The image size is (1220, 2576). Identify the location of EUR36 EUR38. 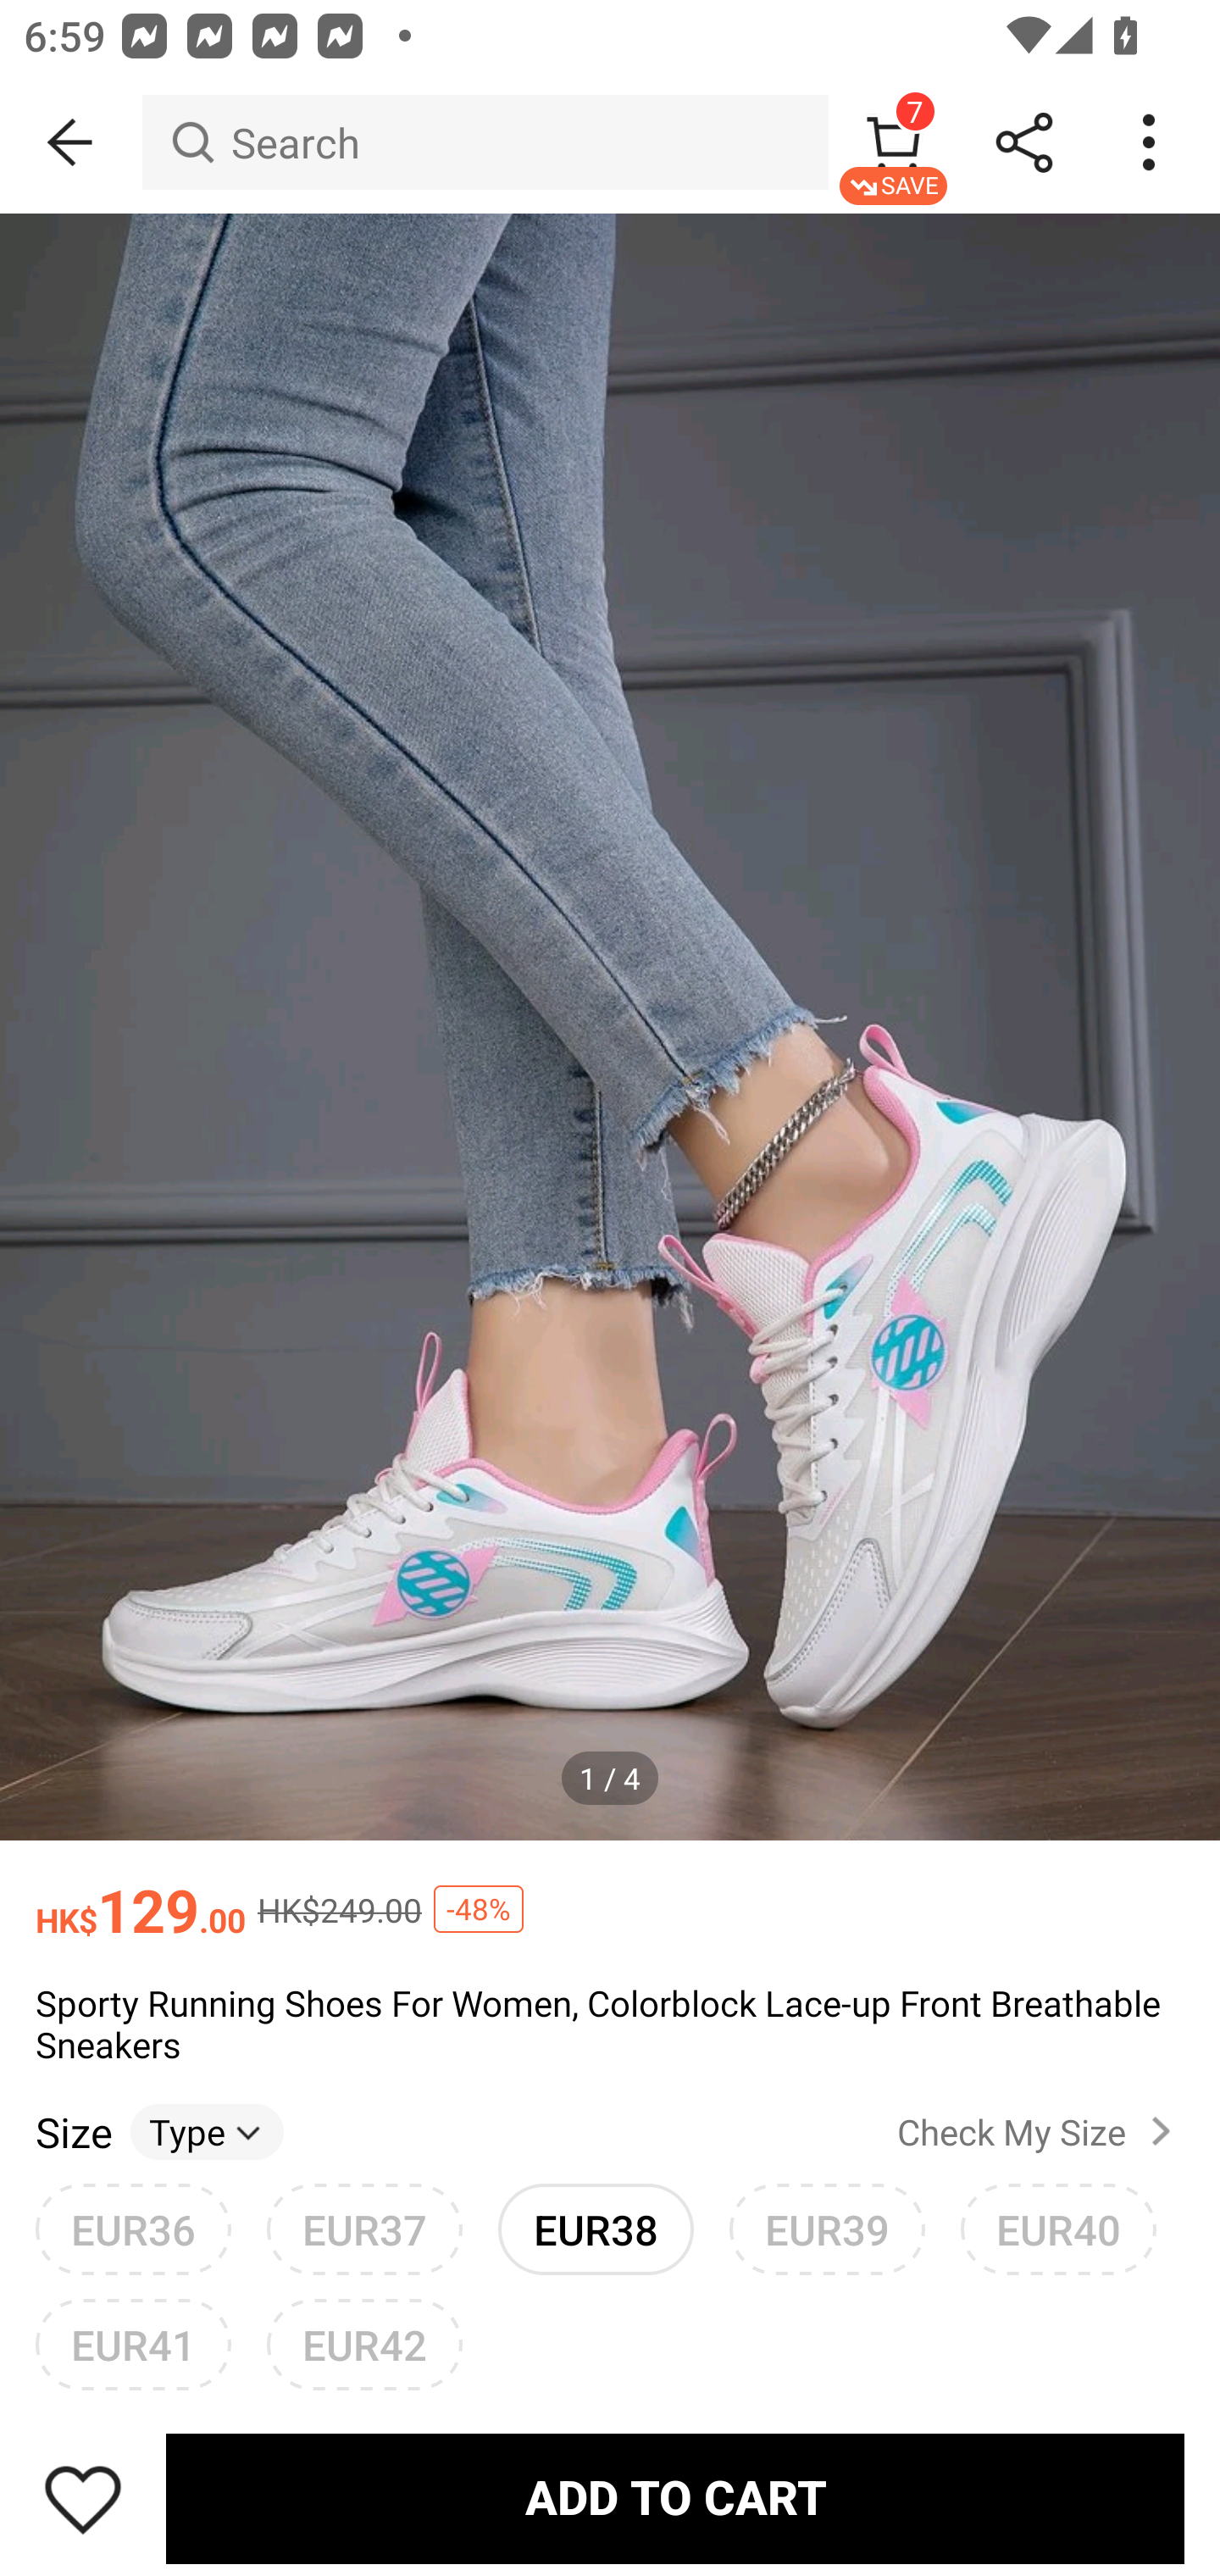
(133, 2229).